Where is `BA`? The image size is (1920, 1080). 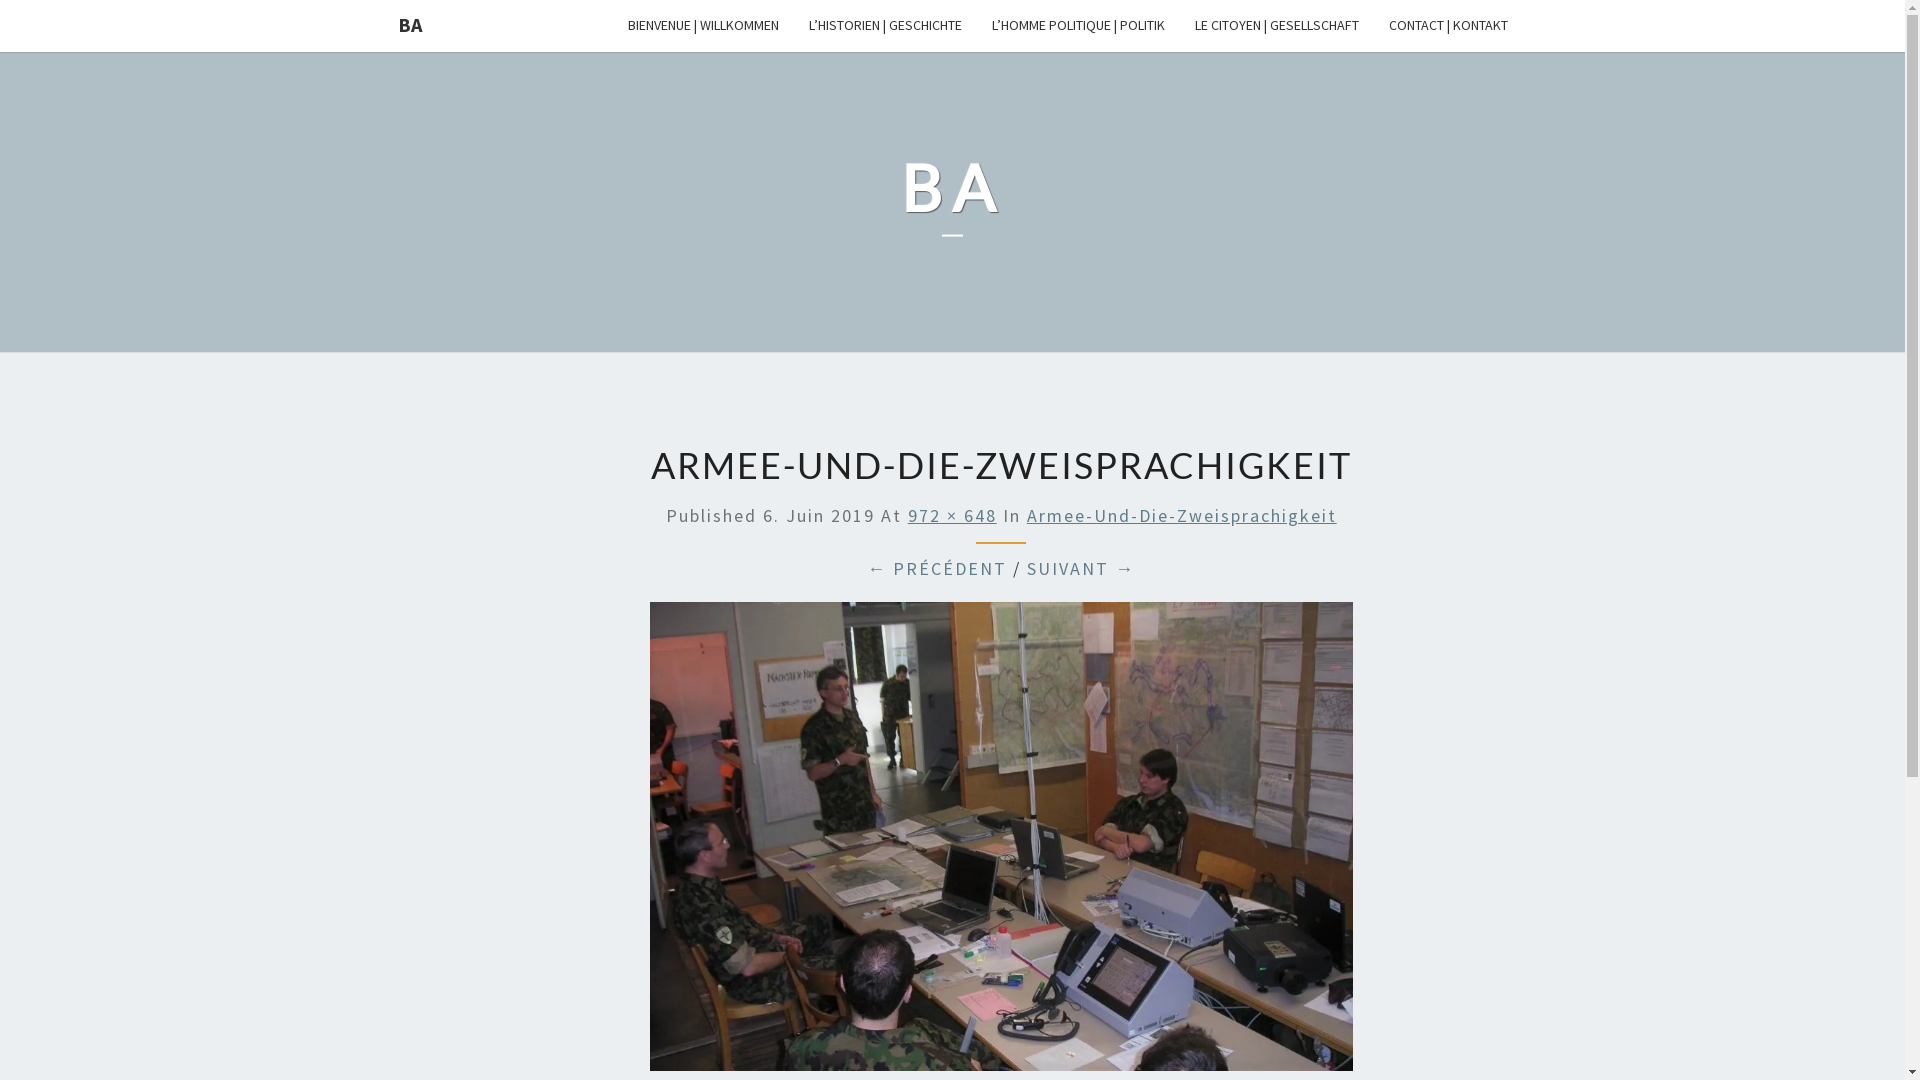 BA is located at coordinates (409, 25).